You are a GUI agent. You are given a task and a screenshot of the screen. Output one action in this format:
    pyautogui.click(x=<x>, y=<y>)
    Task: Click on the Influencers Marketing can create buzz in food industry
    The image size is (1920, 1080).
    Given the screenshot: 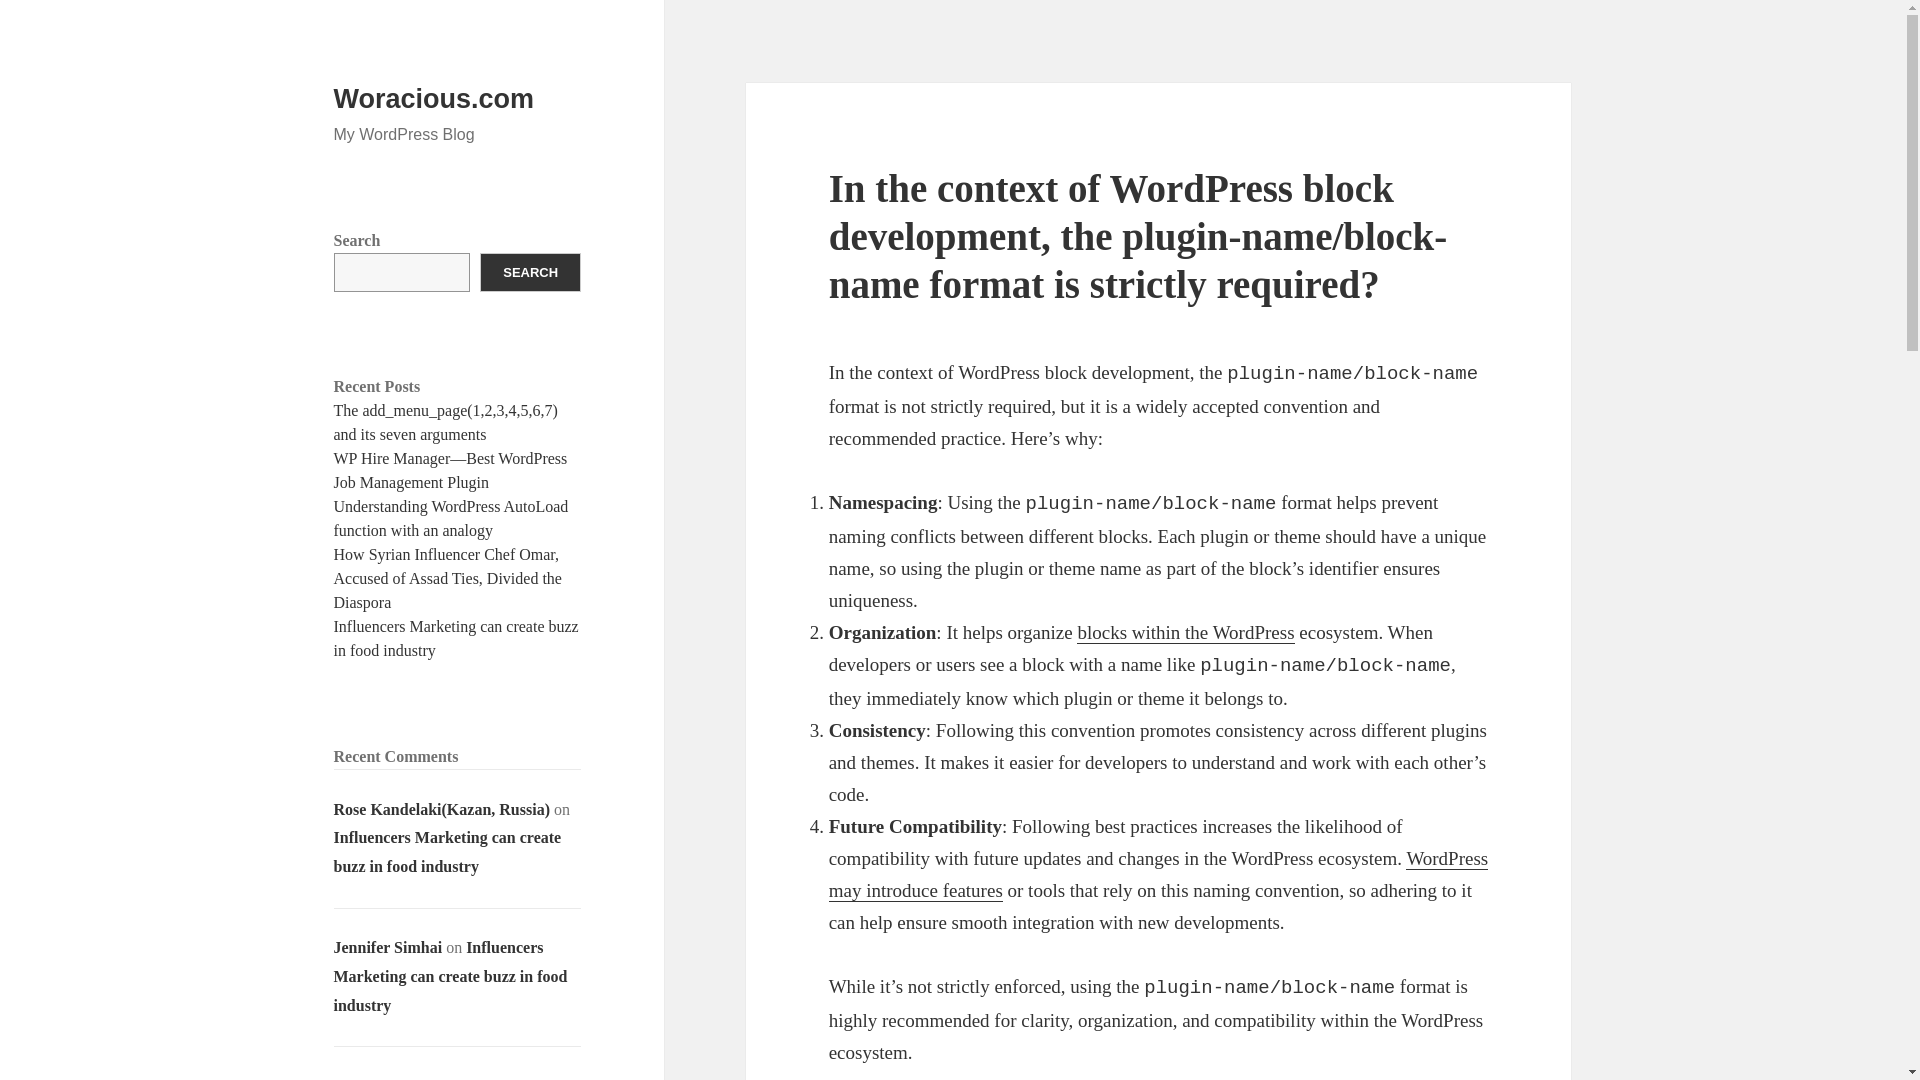 What is the action you would take?
    pyautogui.click(x=456, y=638)
    